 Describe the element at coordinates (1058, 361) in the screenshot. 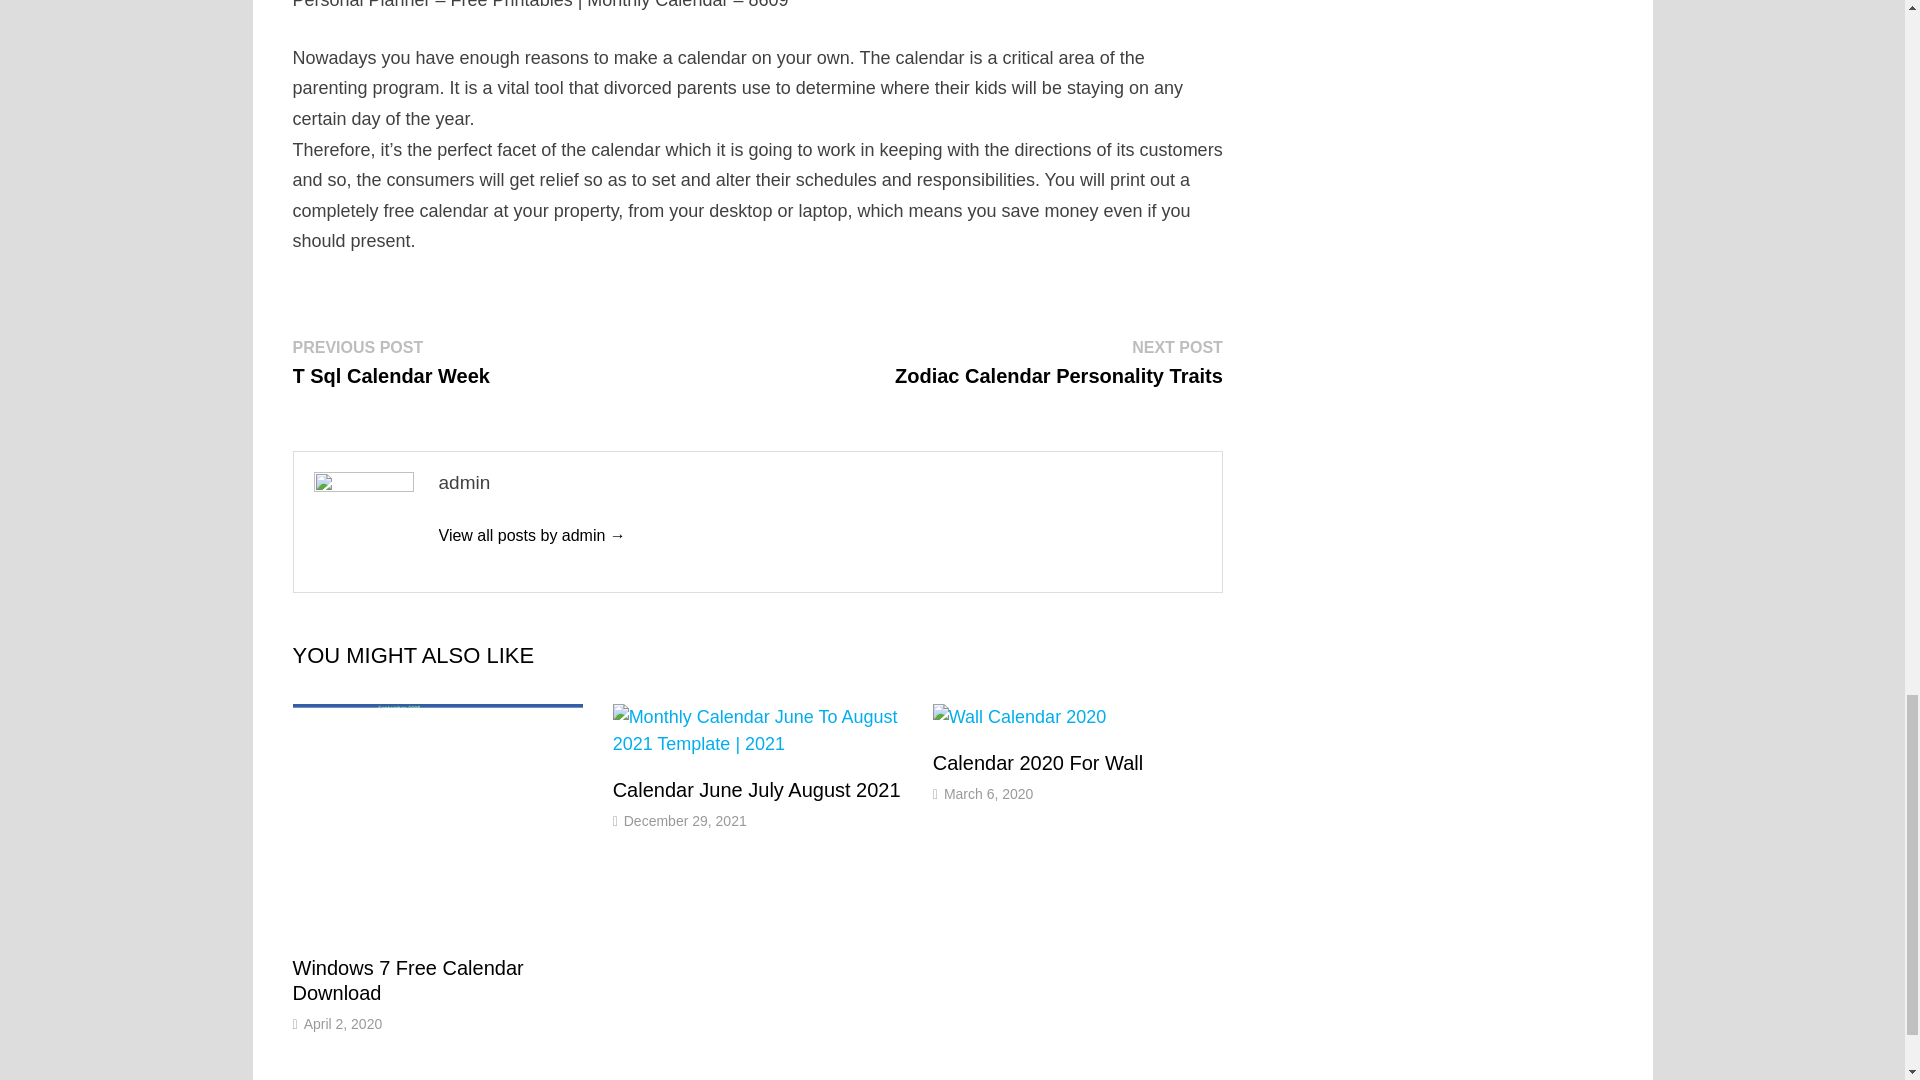

I see `Windows 7 Free Calendar Download` at that location.